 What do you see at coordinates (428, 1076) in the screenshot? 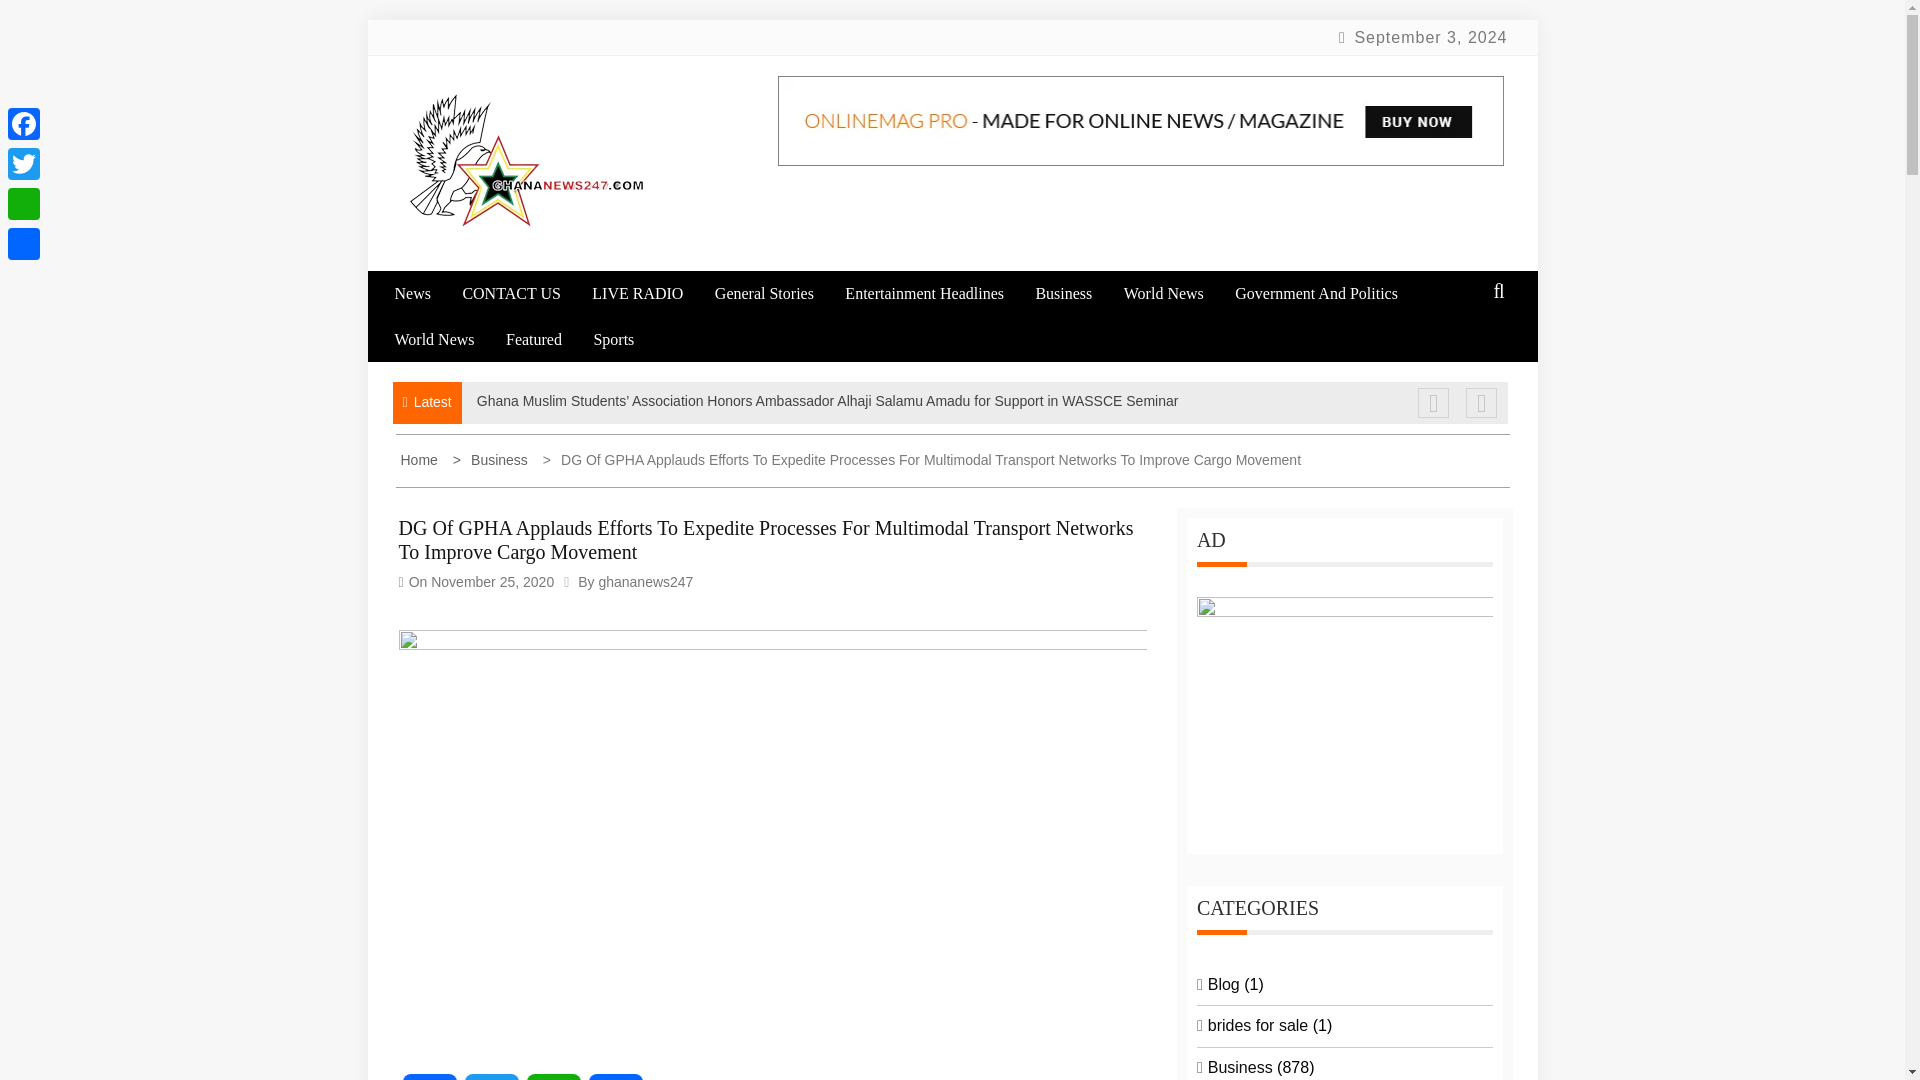
I see `Facebook` at bounding box center [428, 1076].